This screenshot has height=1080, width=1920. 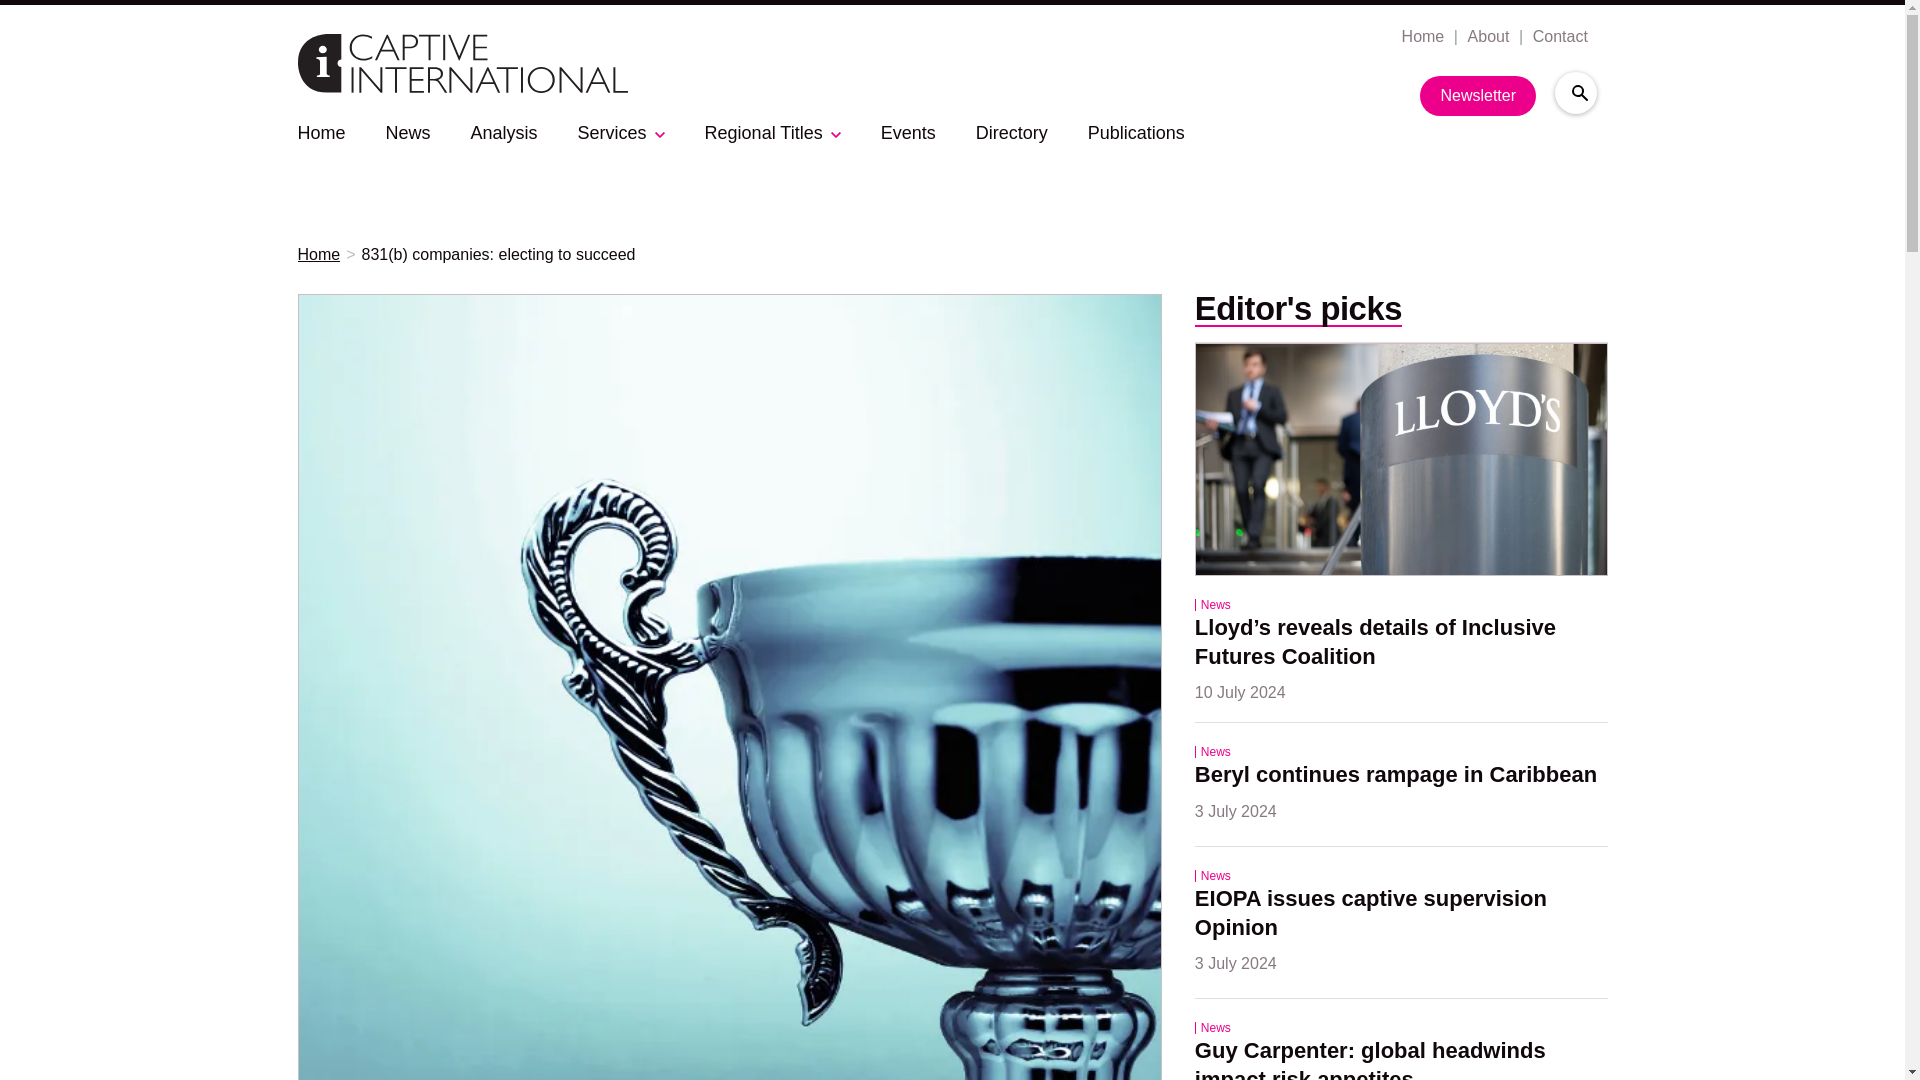 I want to click on Contact, so click(x=1558, y=37).